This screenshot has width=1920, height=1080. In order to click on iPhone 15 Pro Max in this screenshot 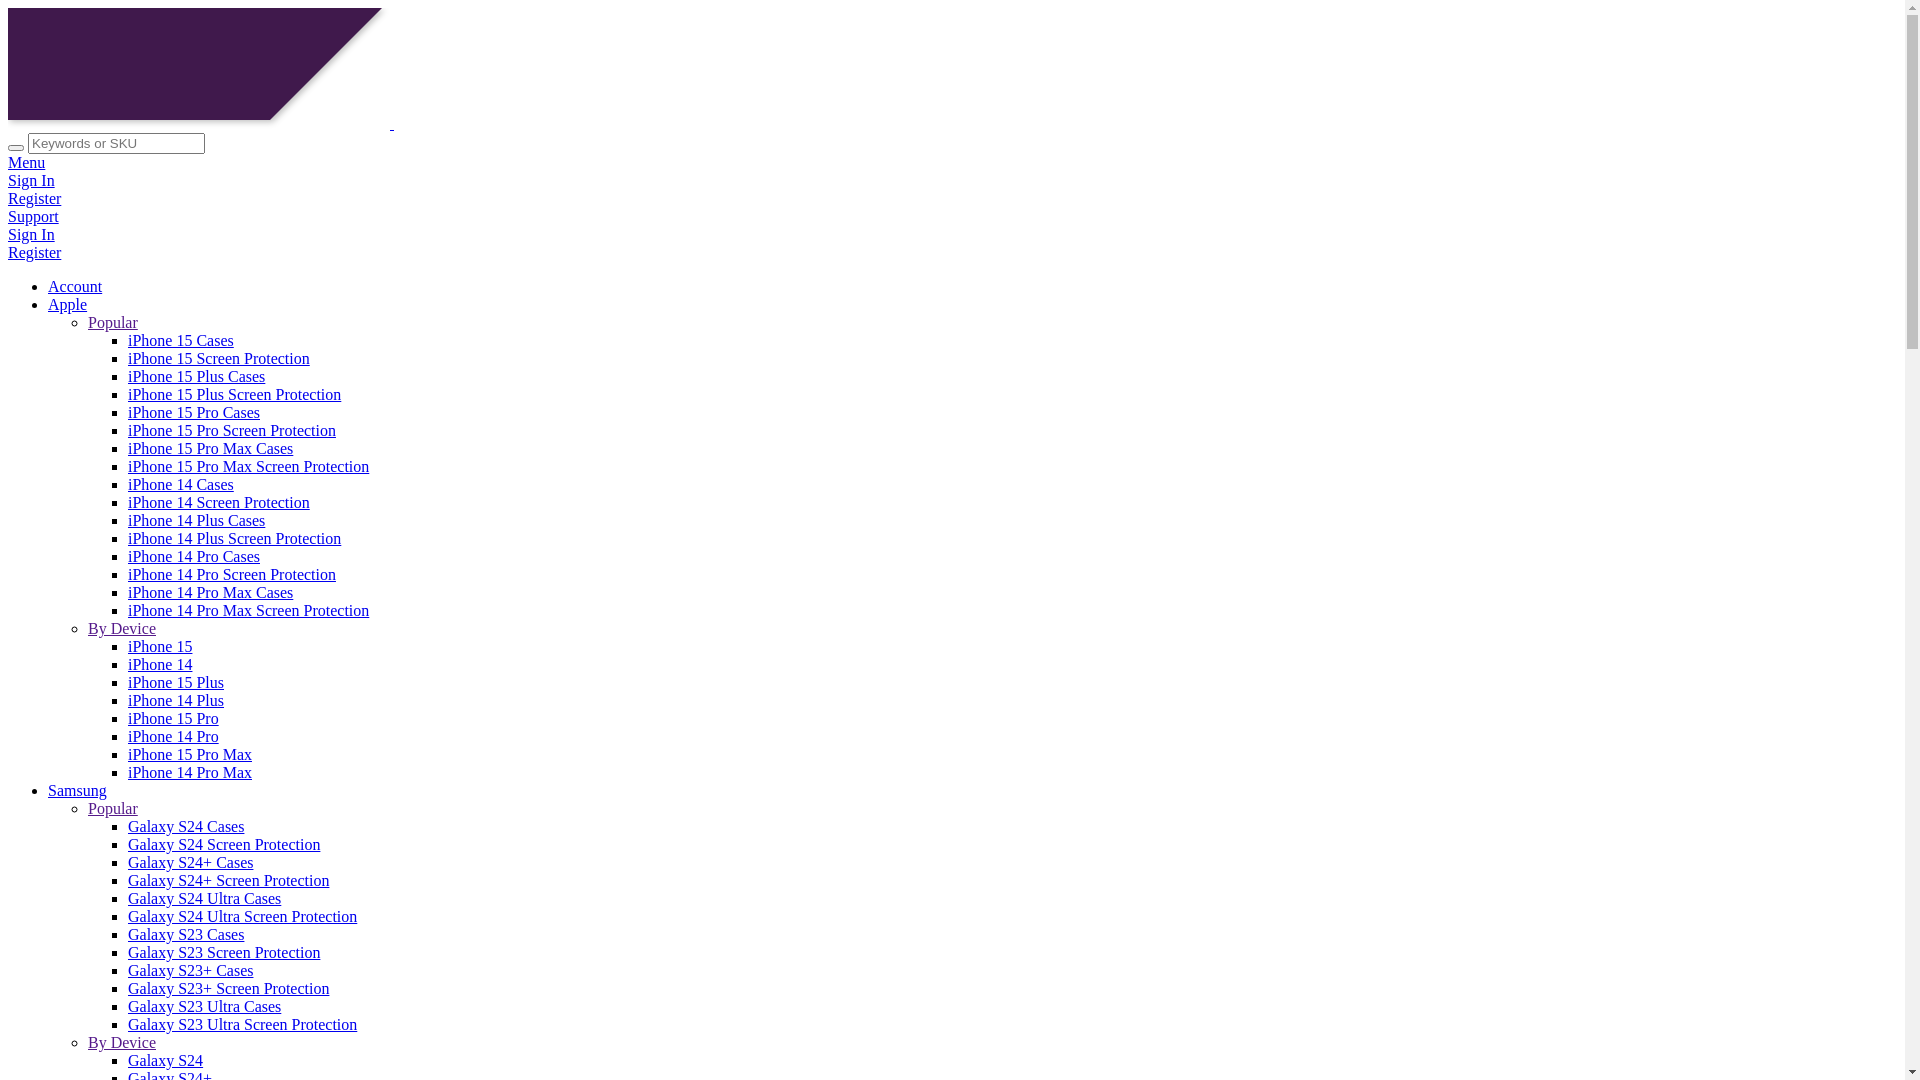, I will do `click(190, 754)`.